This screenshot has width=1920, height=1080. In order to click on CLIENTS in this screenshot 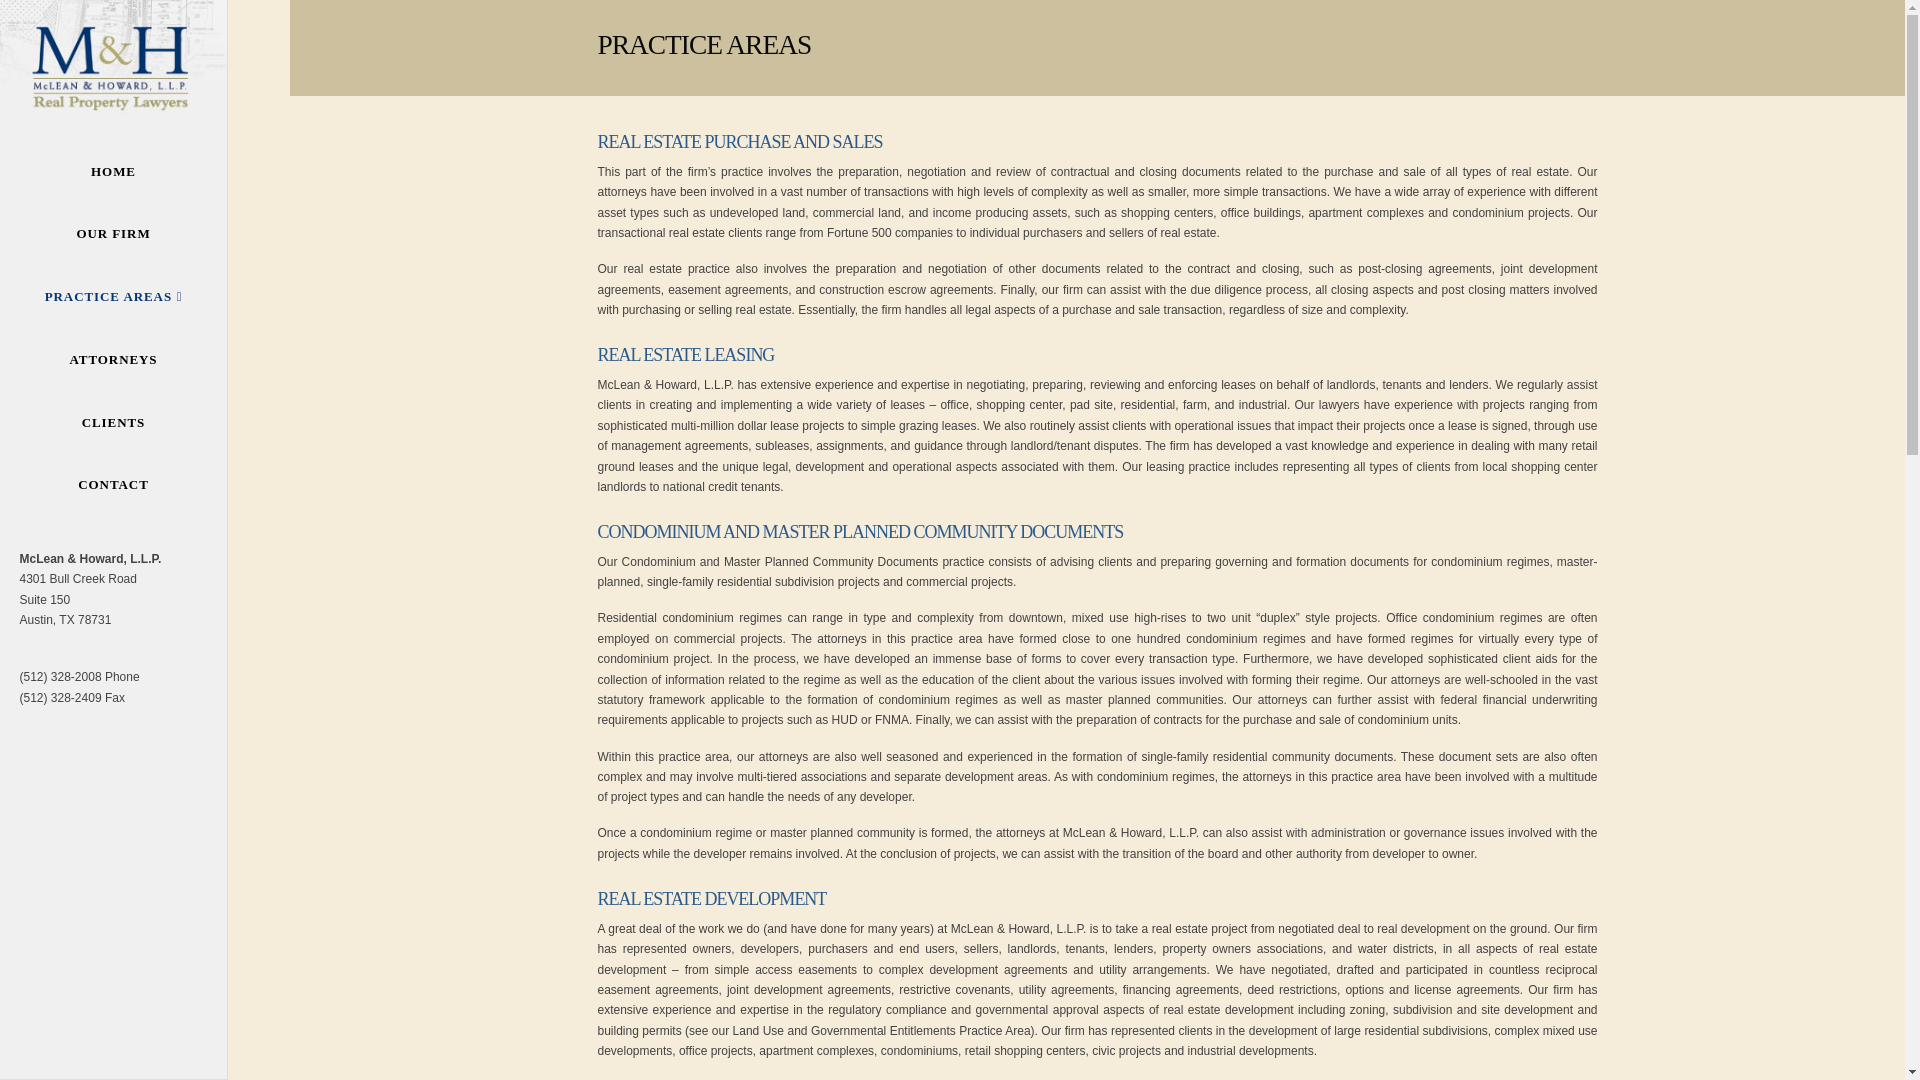, I will do `click(113, 422)`.